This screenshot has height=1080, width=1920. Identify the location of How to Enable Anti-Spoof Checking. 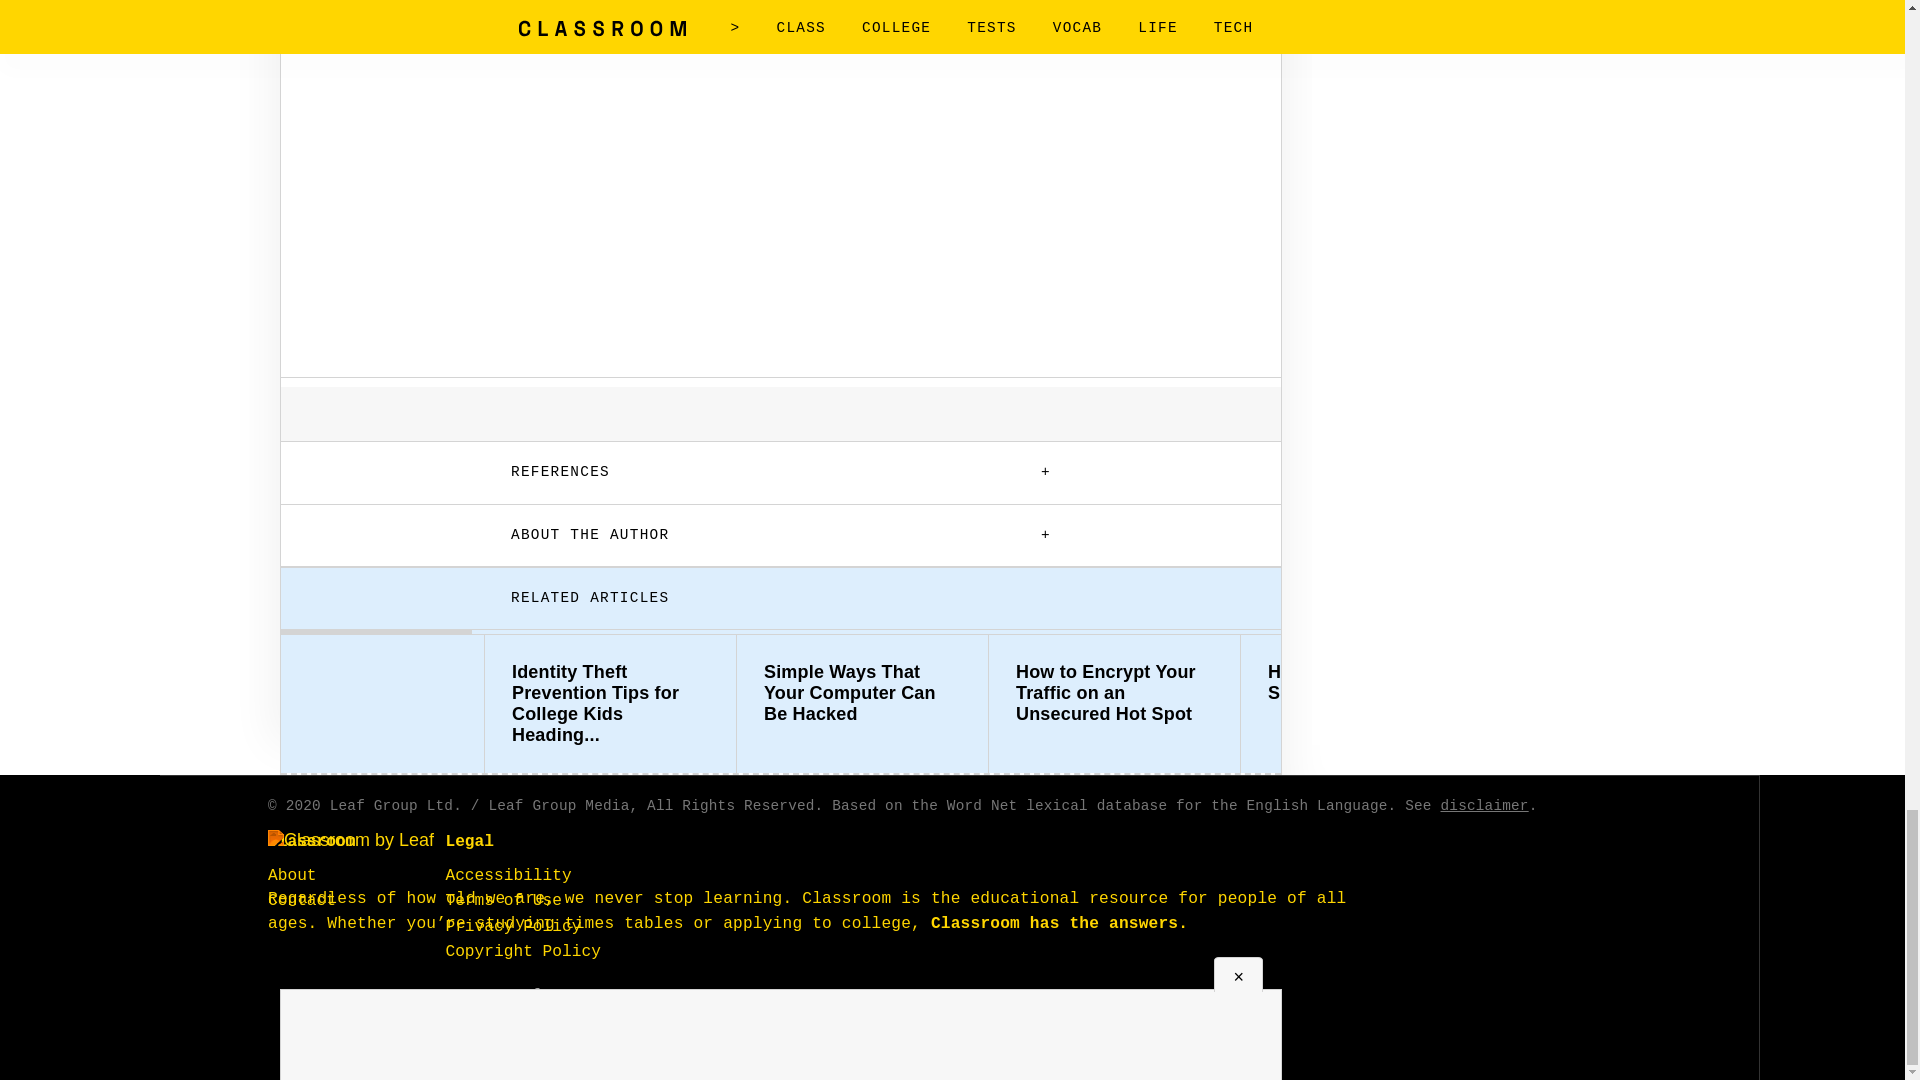
(1366, 683).